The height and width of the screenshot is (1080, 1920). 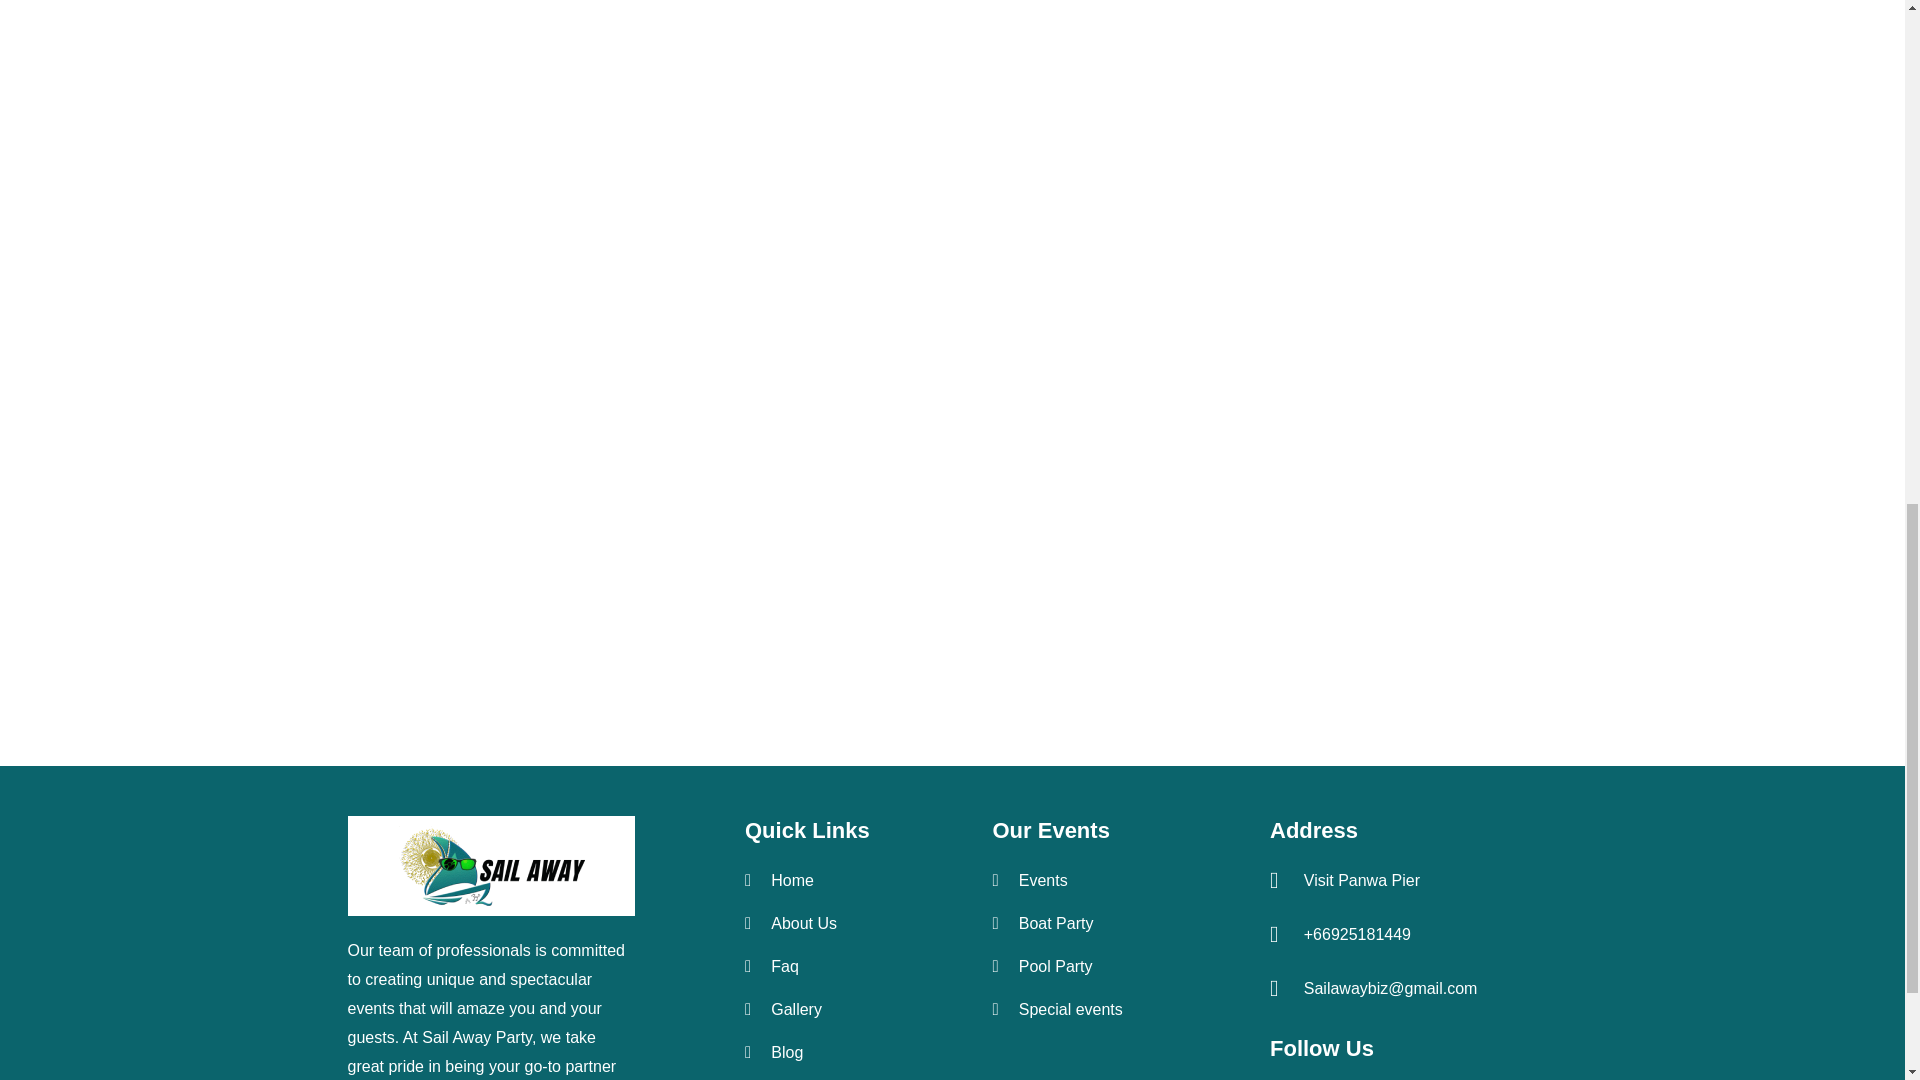 I want to click on Boat Party, so click(x=1120, y=923).